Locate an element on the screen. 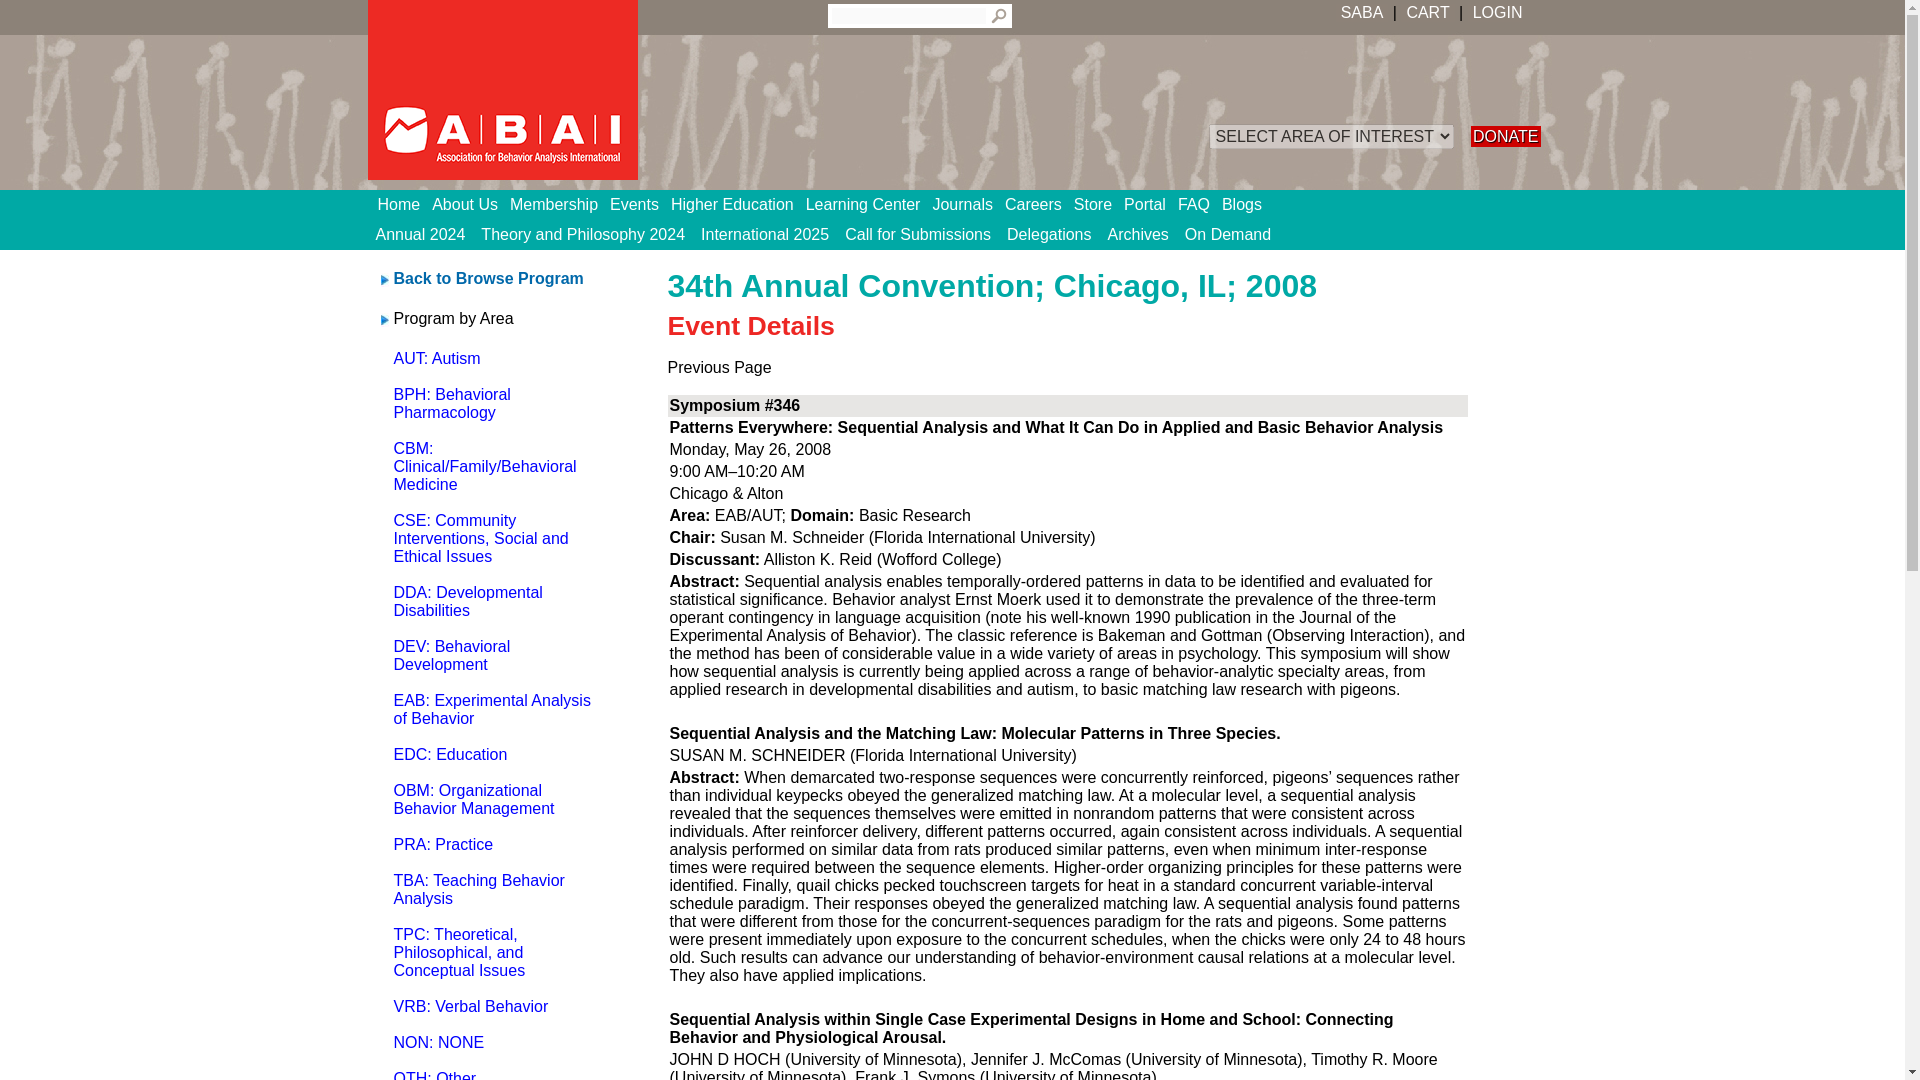  International 2025 is located at coordinates (765, 234).